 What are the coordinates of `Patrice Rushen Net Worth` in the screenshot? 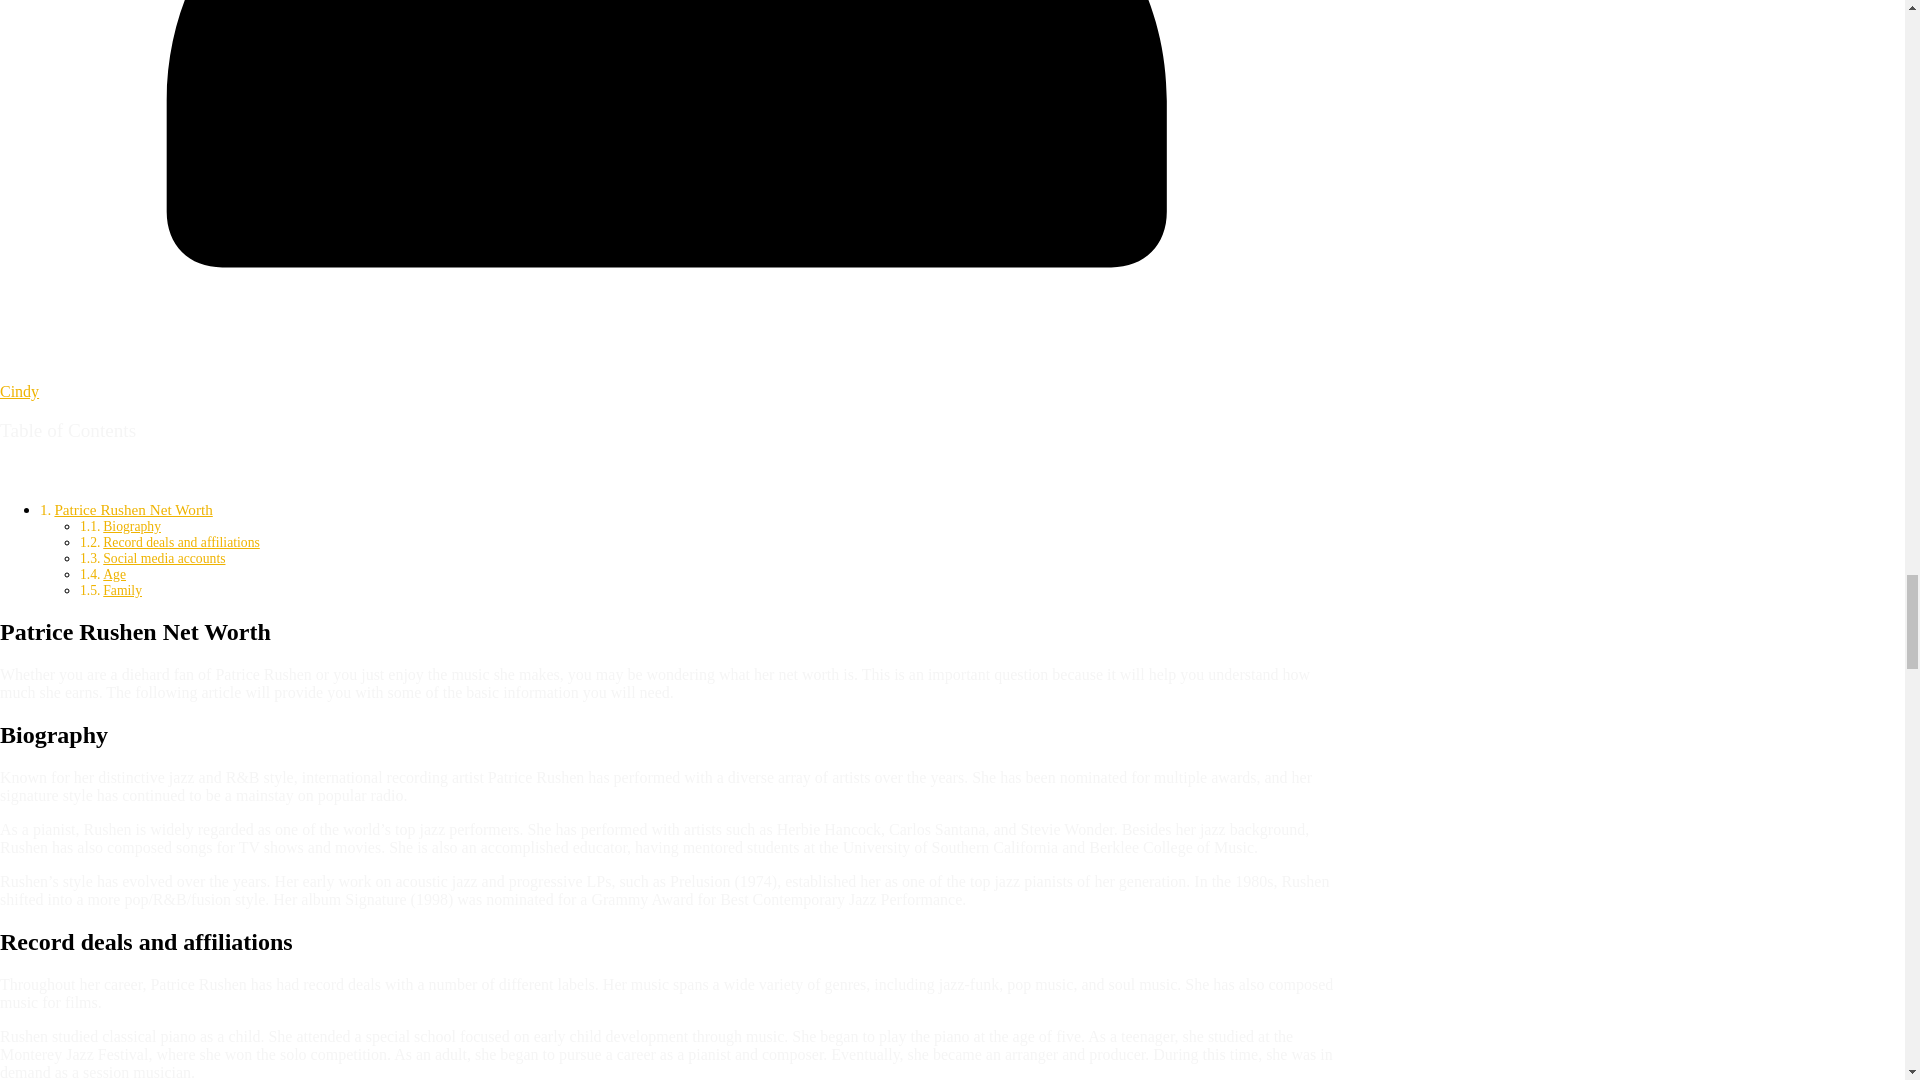 It's located at (132, 510).